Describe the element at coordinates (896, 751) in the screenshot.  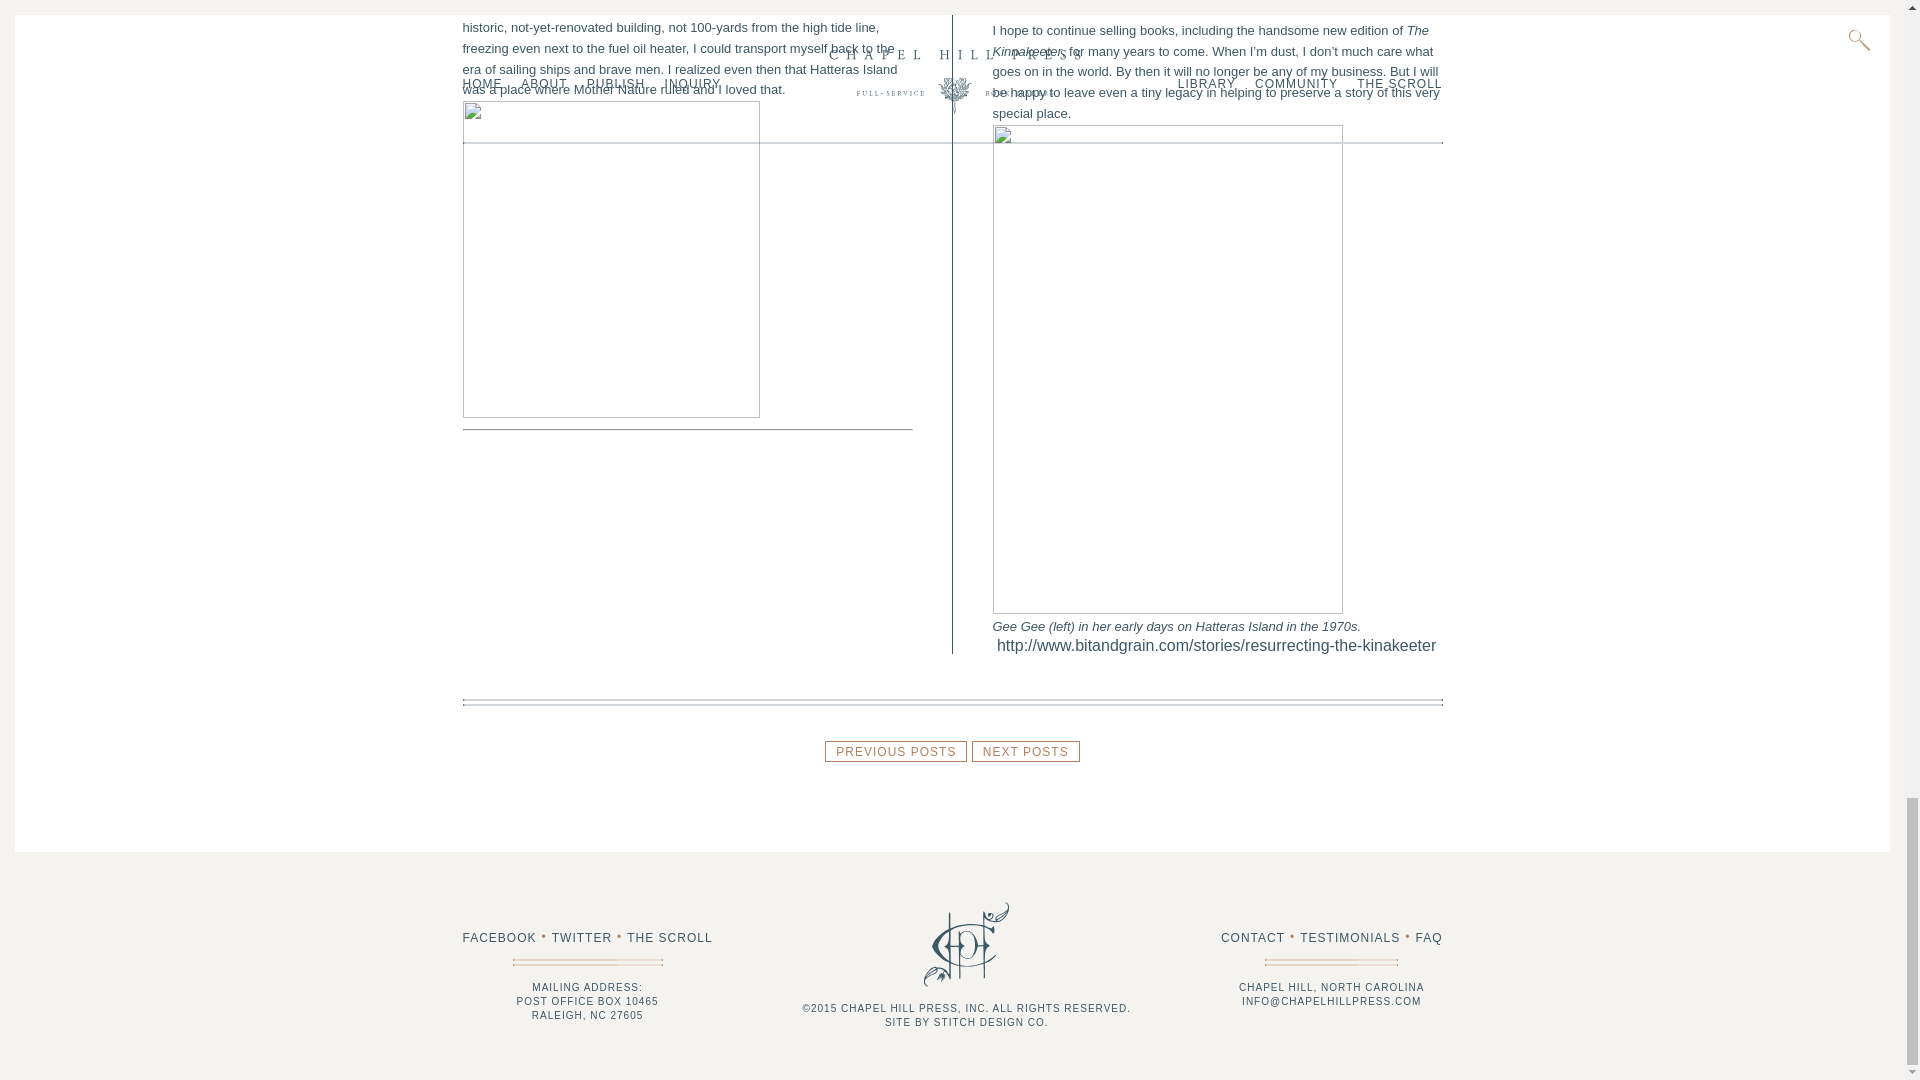
I see `PREVIOUS POSTS` at that location.